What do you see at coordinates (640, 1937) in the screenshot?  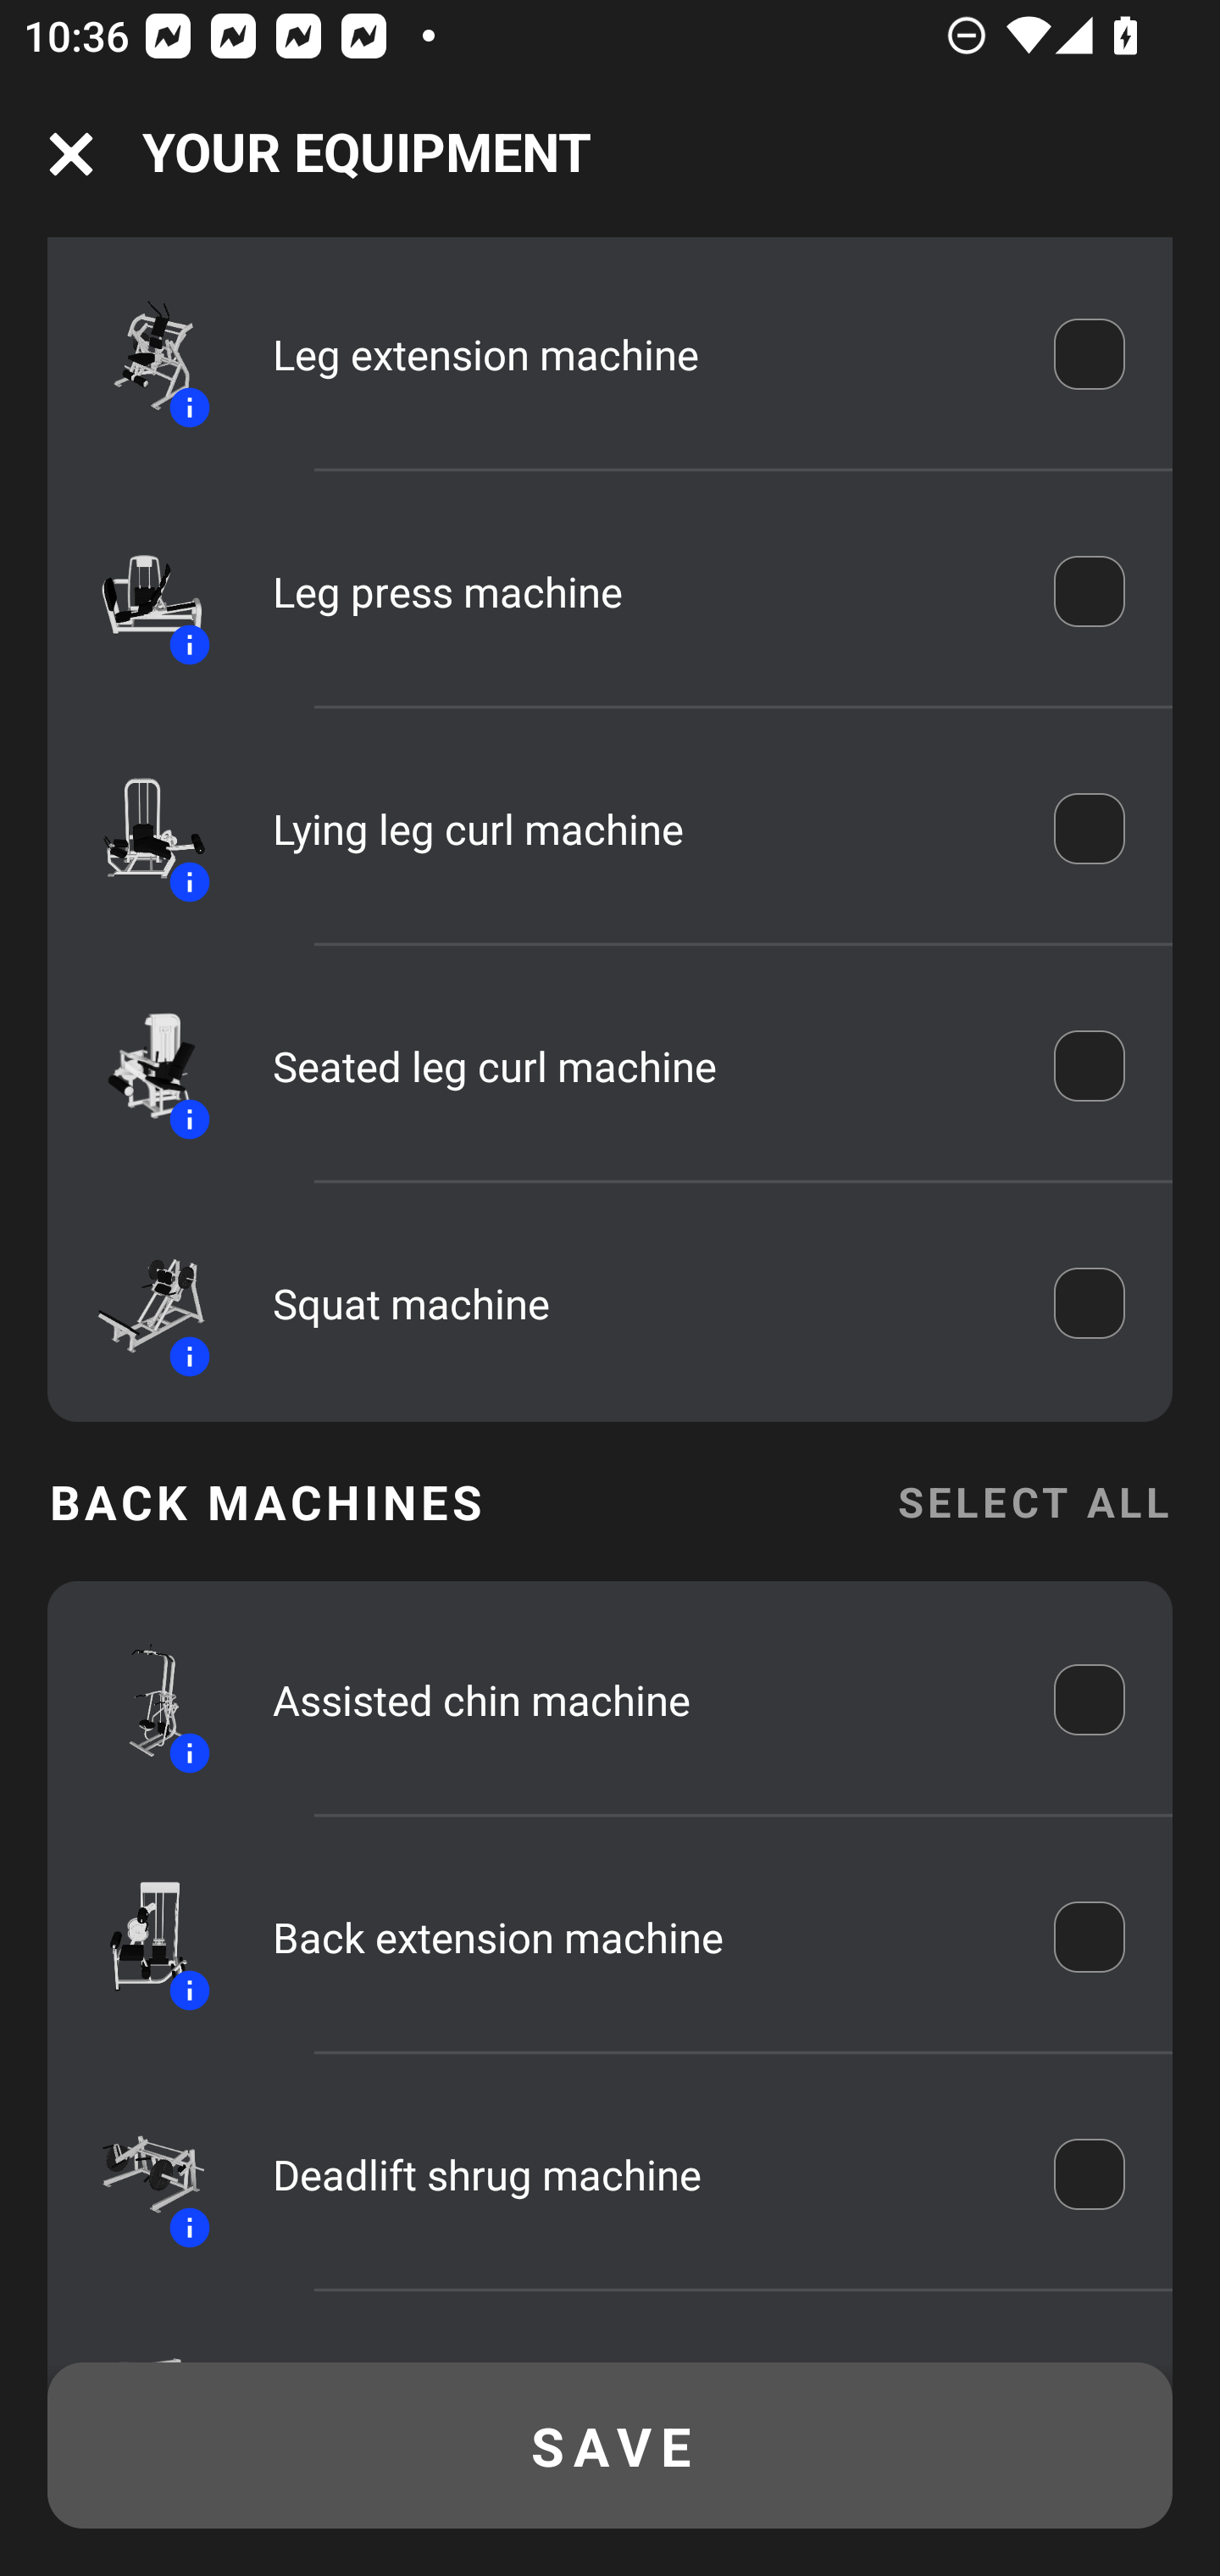 I see `Back extension machine` at bounding box center [640, 1937].